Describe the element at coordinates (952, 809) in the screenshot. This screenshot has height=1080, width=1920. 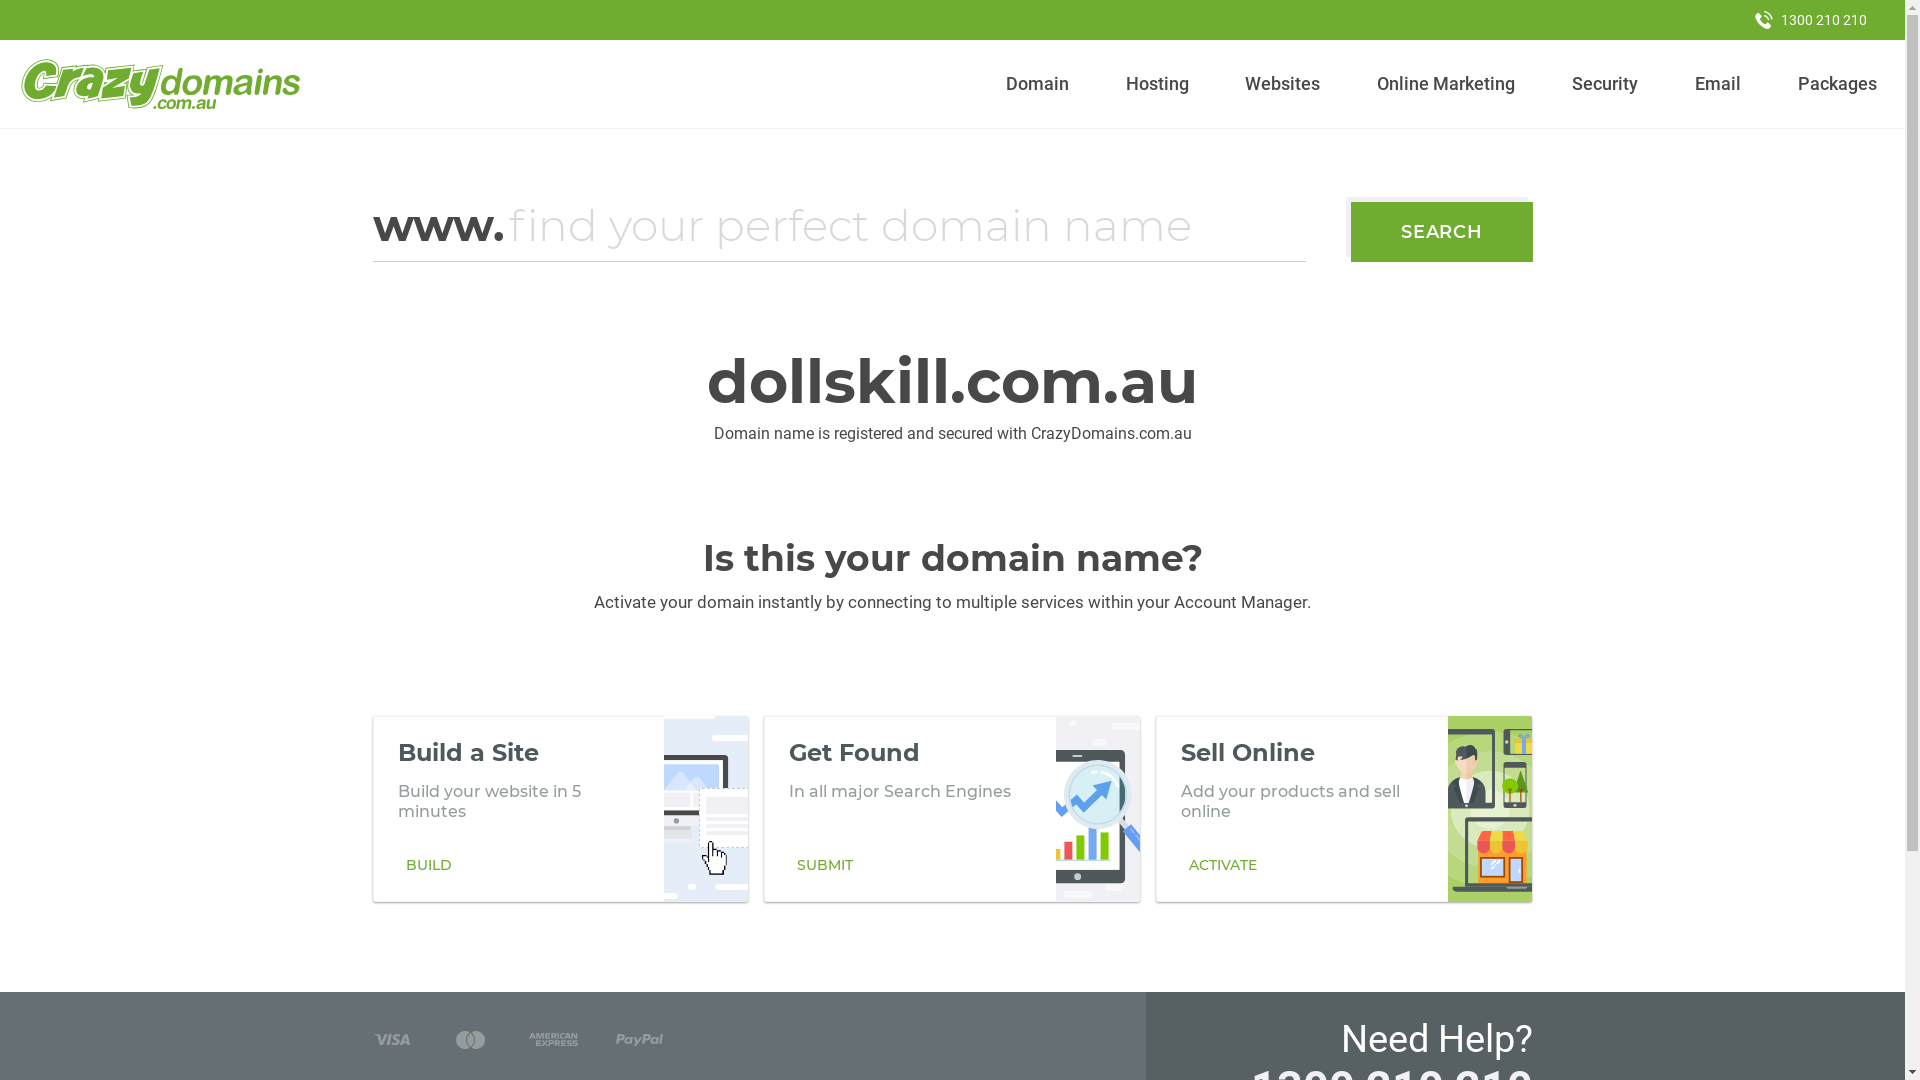
I see `Get Found
In all major Search Engines
SUBMIT` at that location.